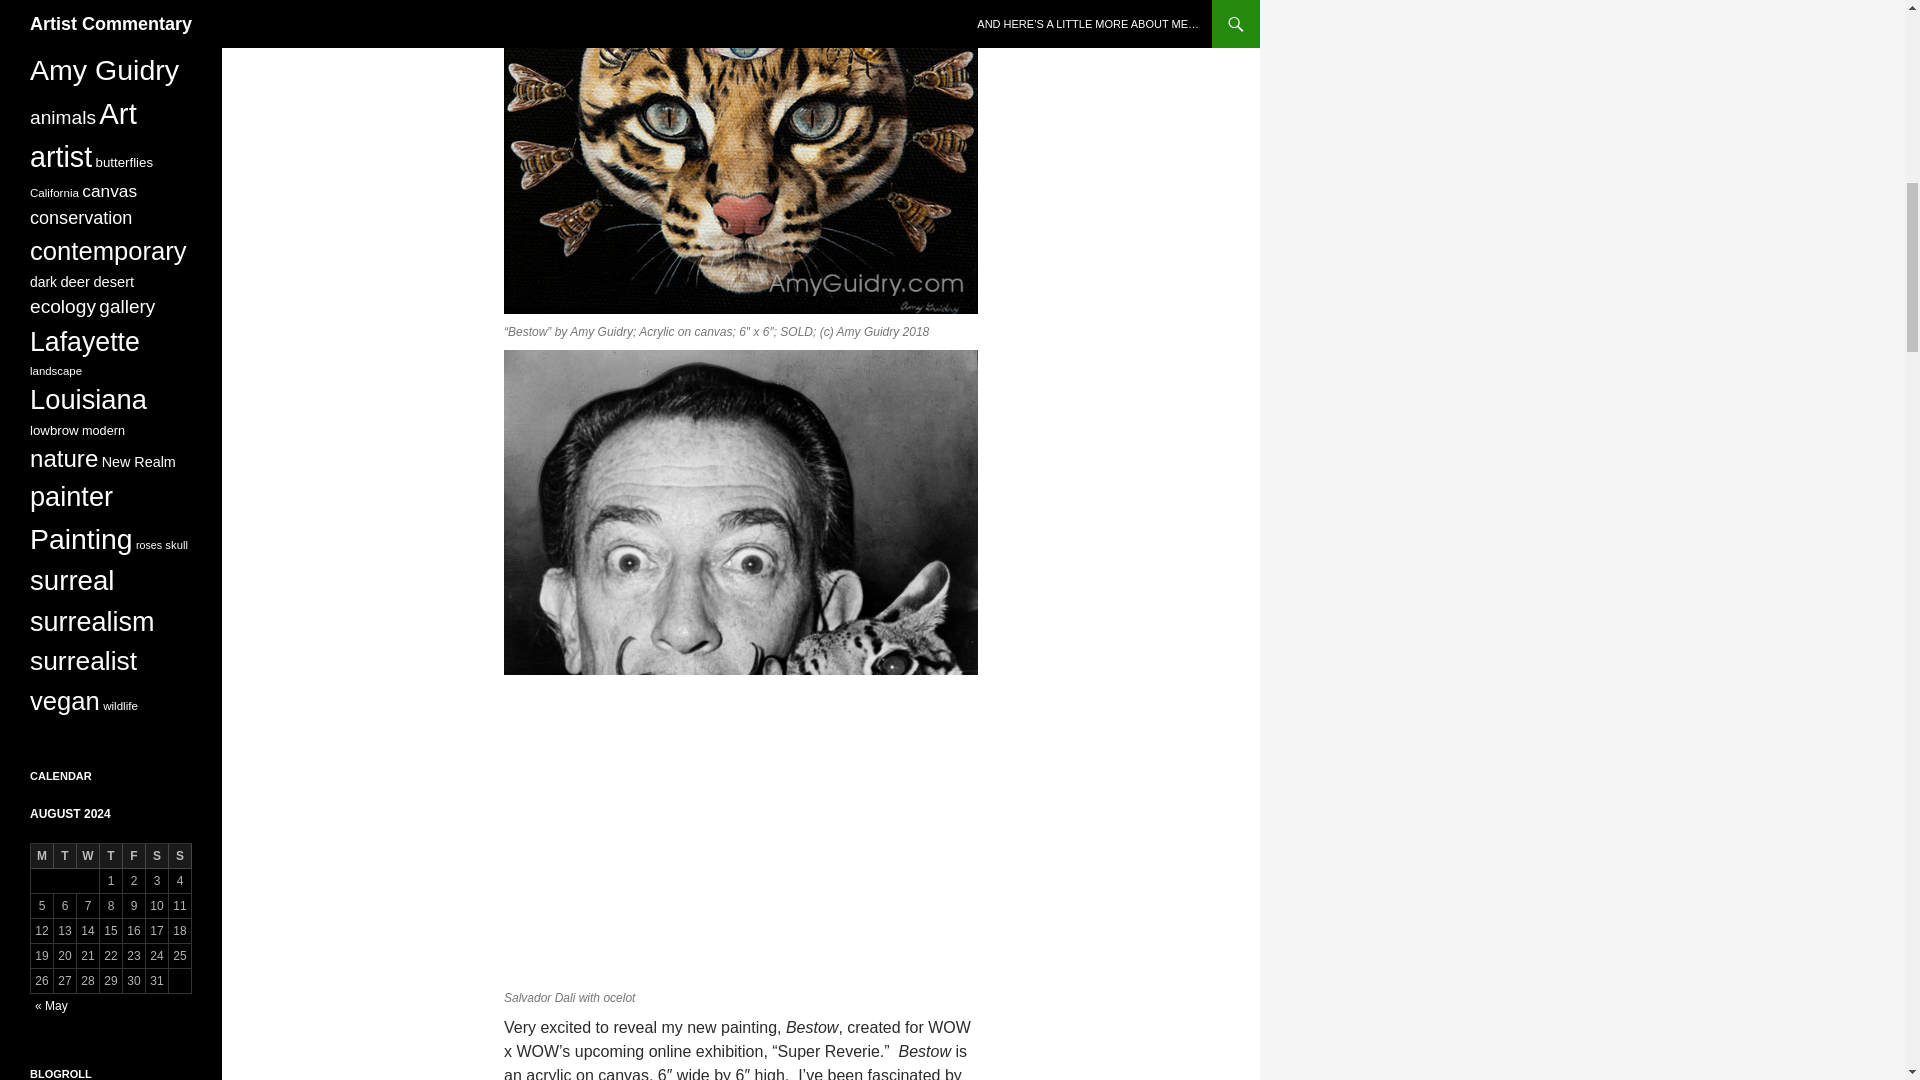 Image resolution: width=1920 pixels, height=1080 pixels. Describe the element at coordinates (134, 856) in the screenshot. I see `Friday` at that location.